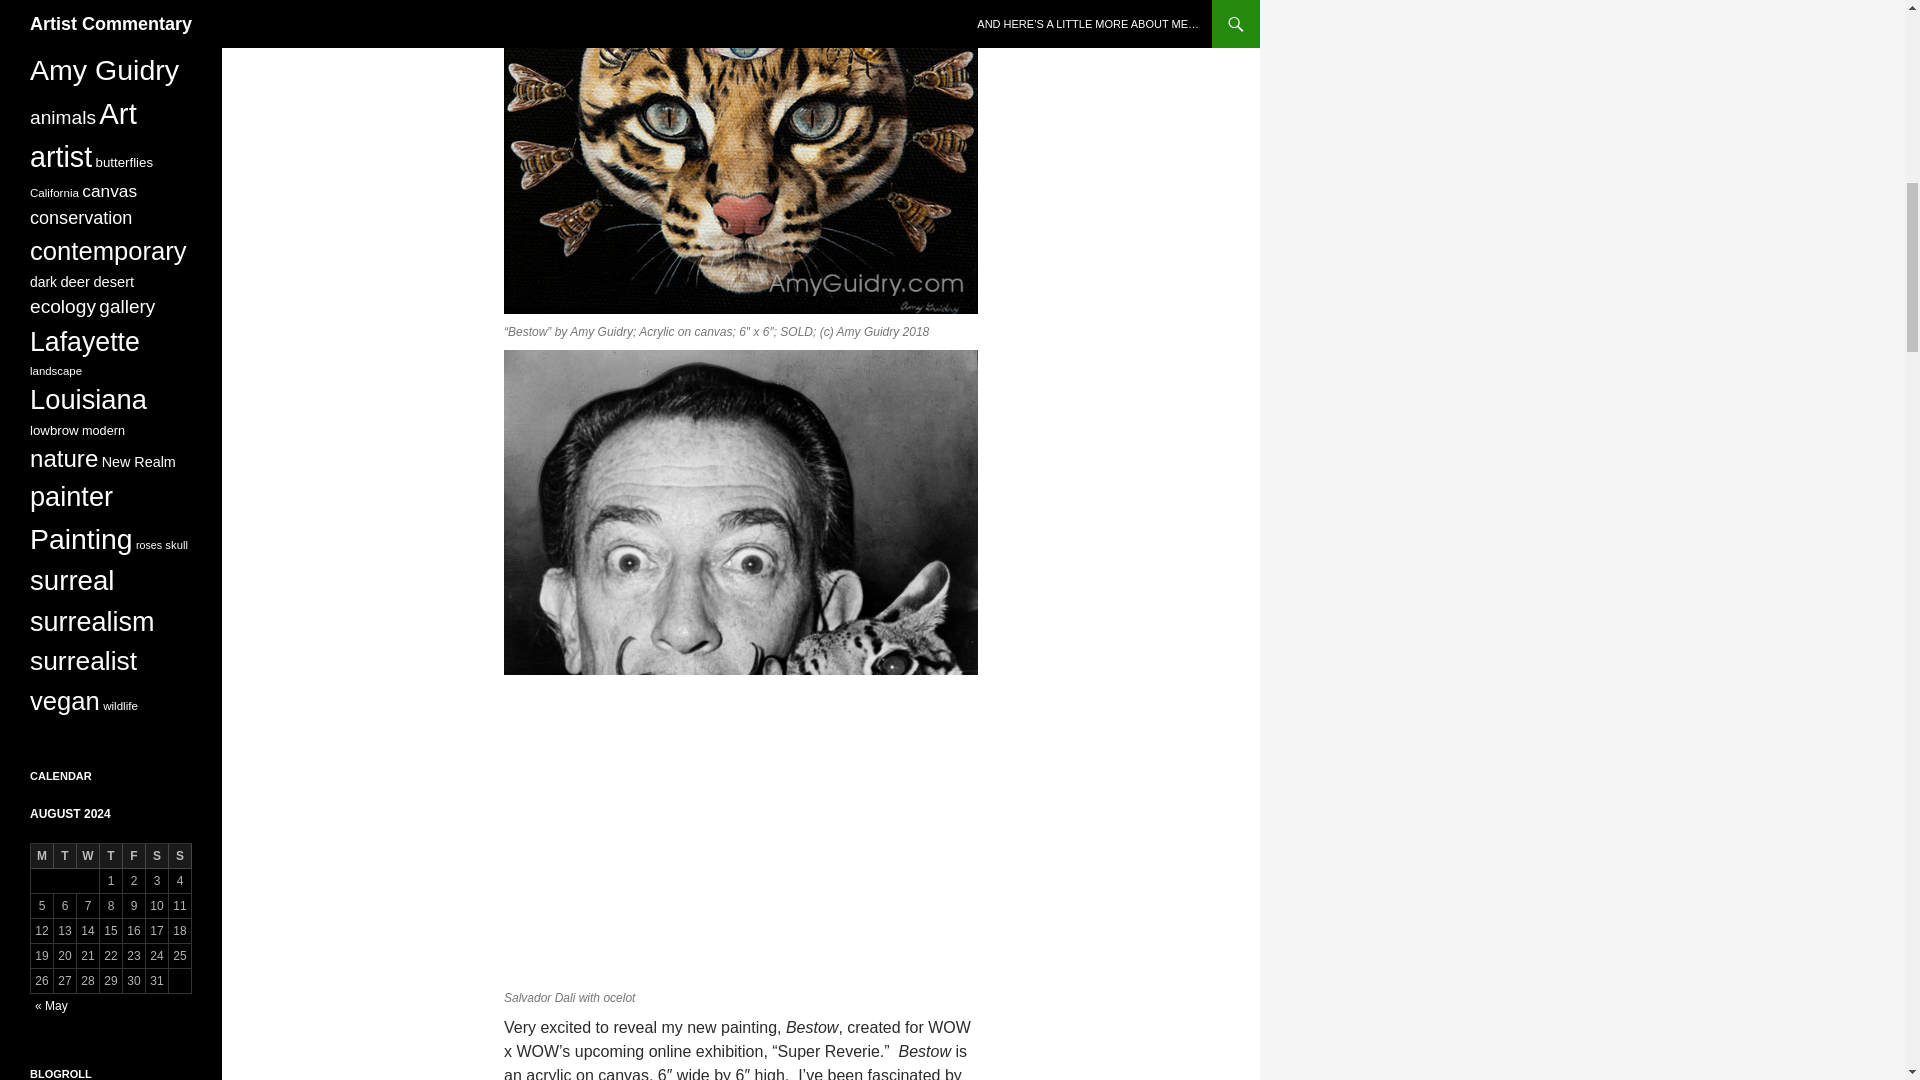 Image resolution: width=1920 pixels, height=1080 pixels. Describe the element at coordinates (134, 856) in the screenshot. I see `Friday` at that location.